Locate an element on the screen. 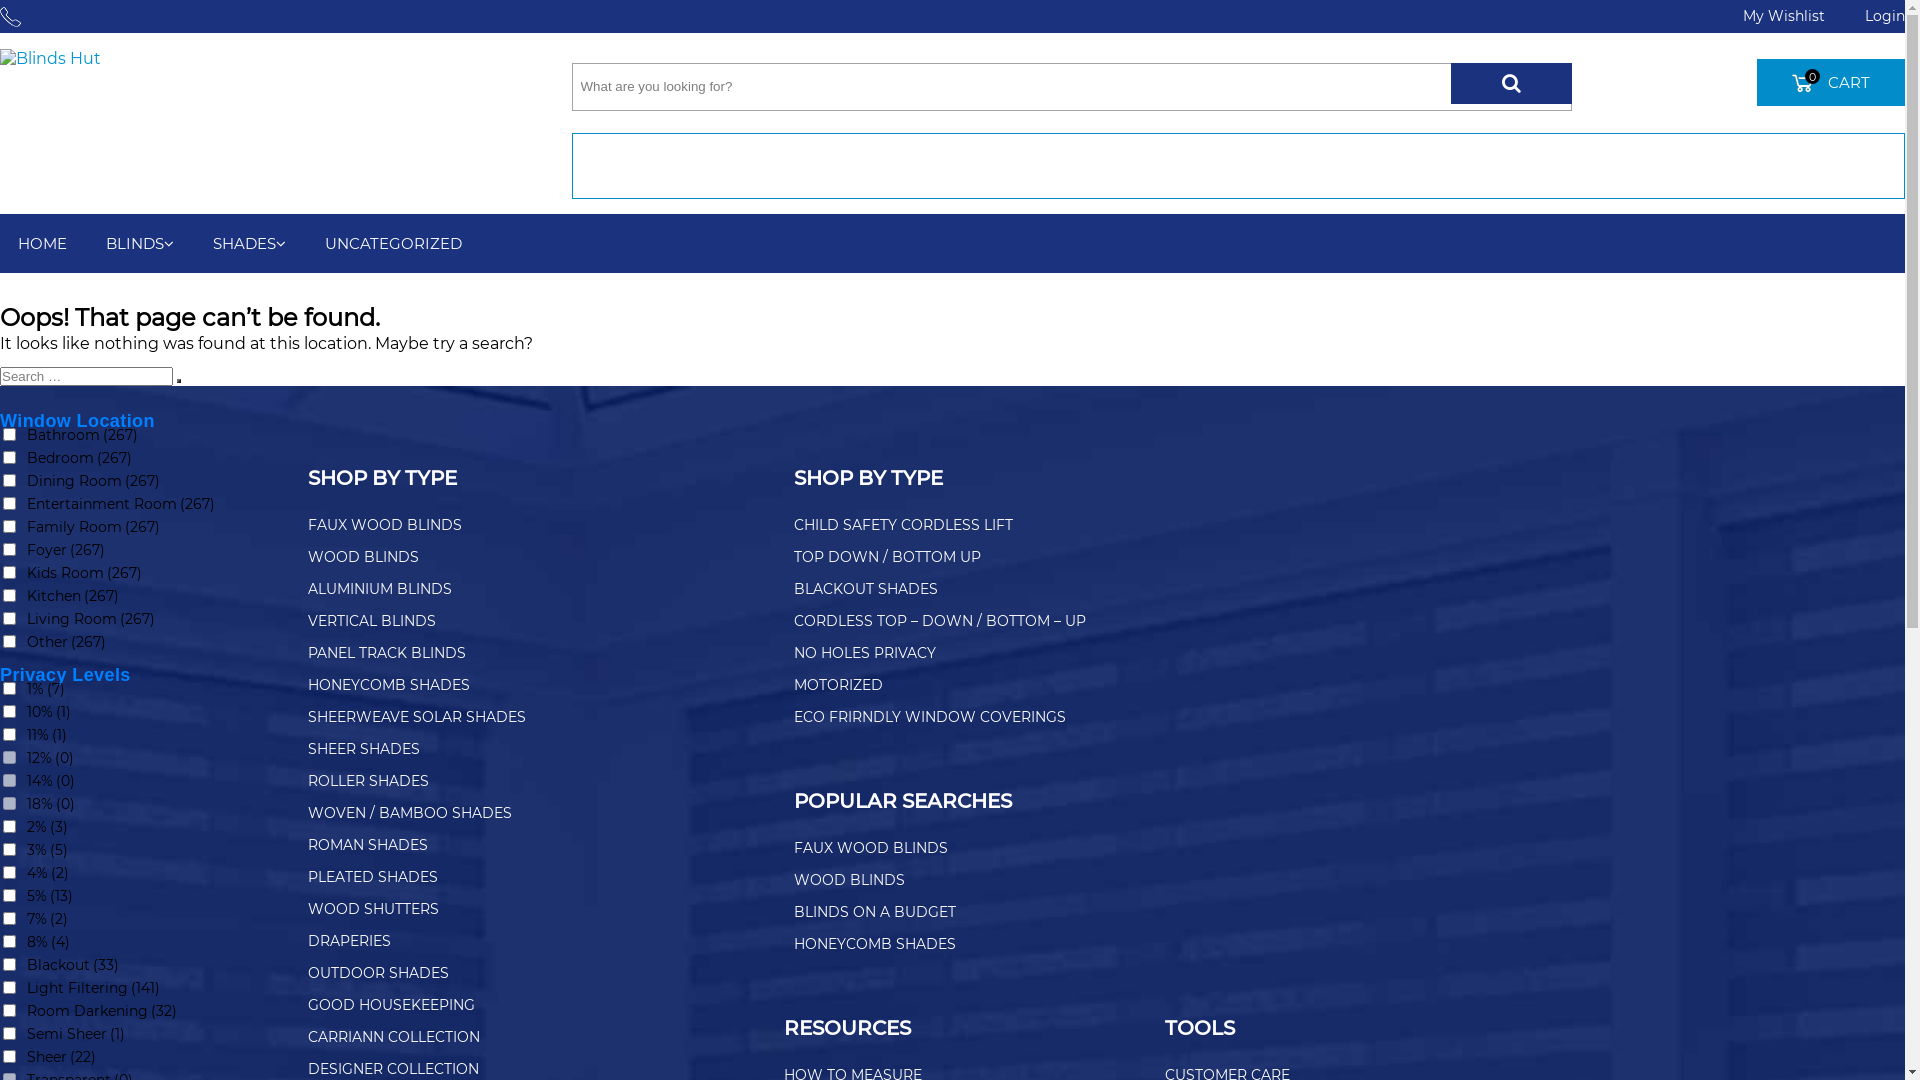 The image size is (1920, 1080). BLACKOUT SHADES is located at coordinates (866, 589).